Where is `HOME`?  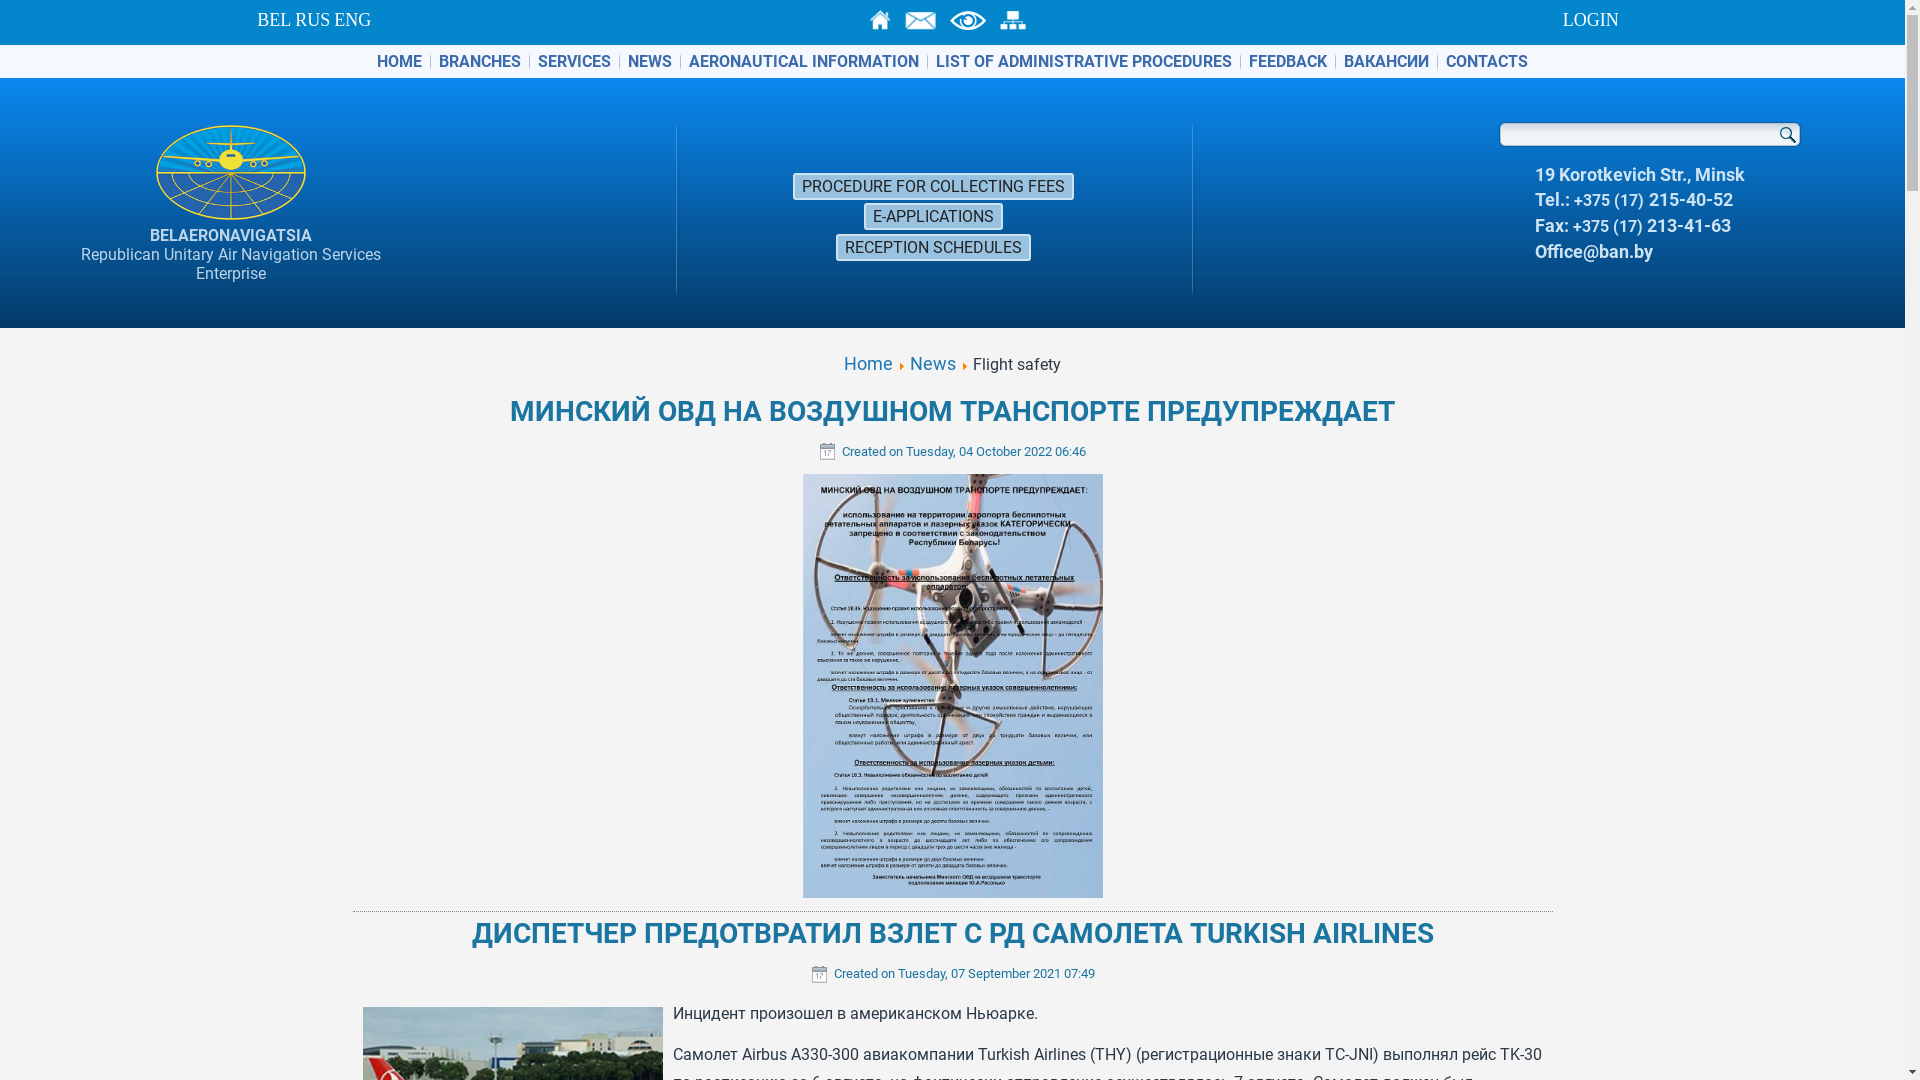
HOME is located at coordinates (400, 61).